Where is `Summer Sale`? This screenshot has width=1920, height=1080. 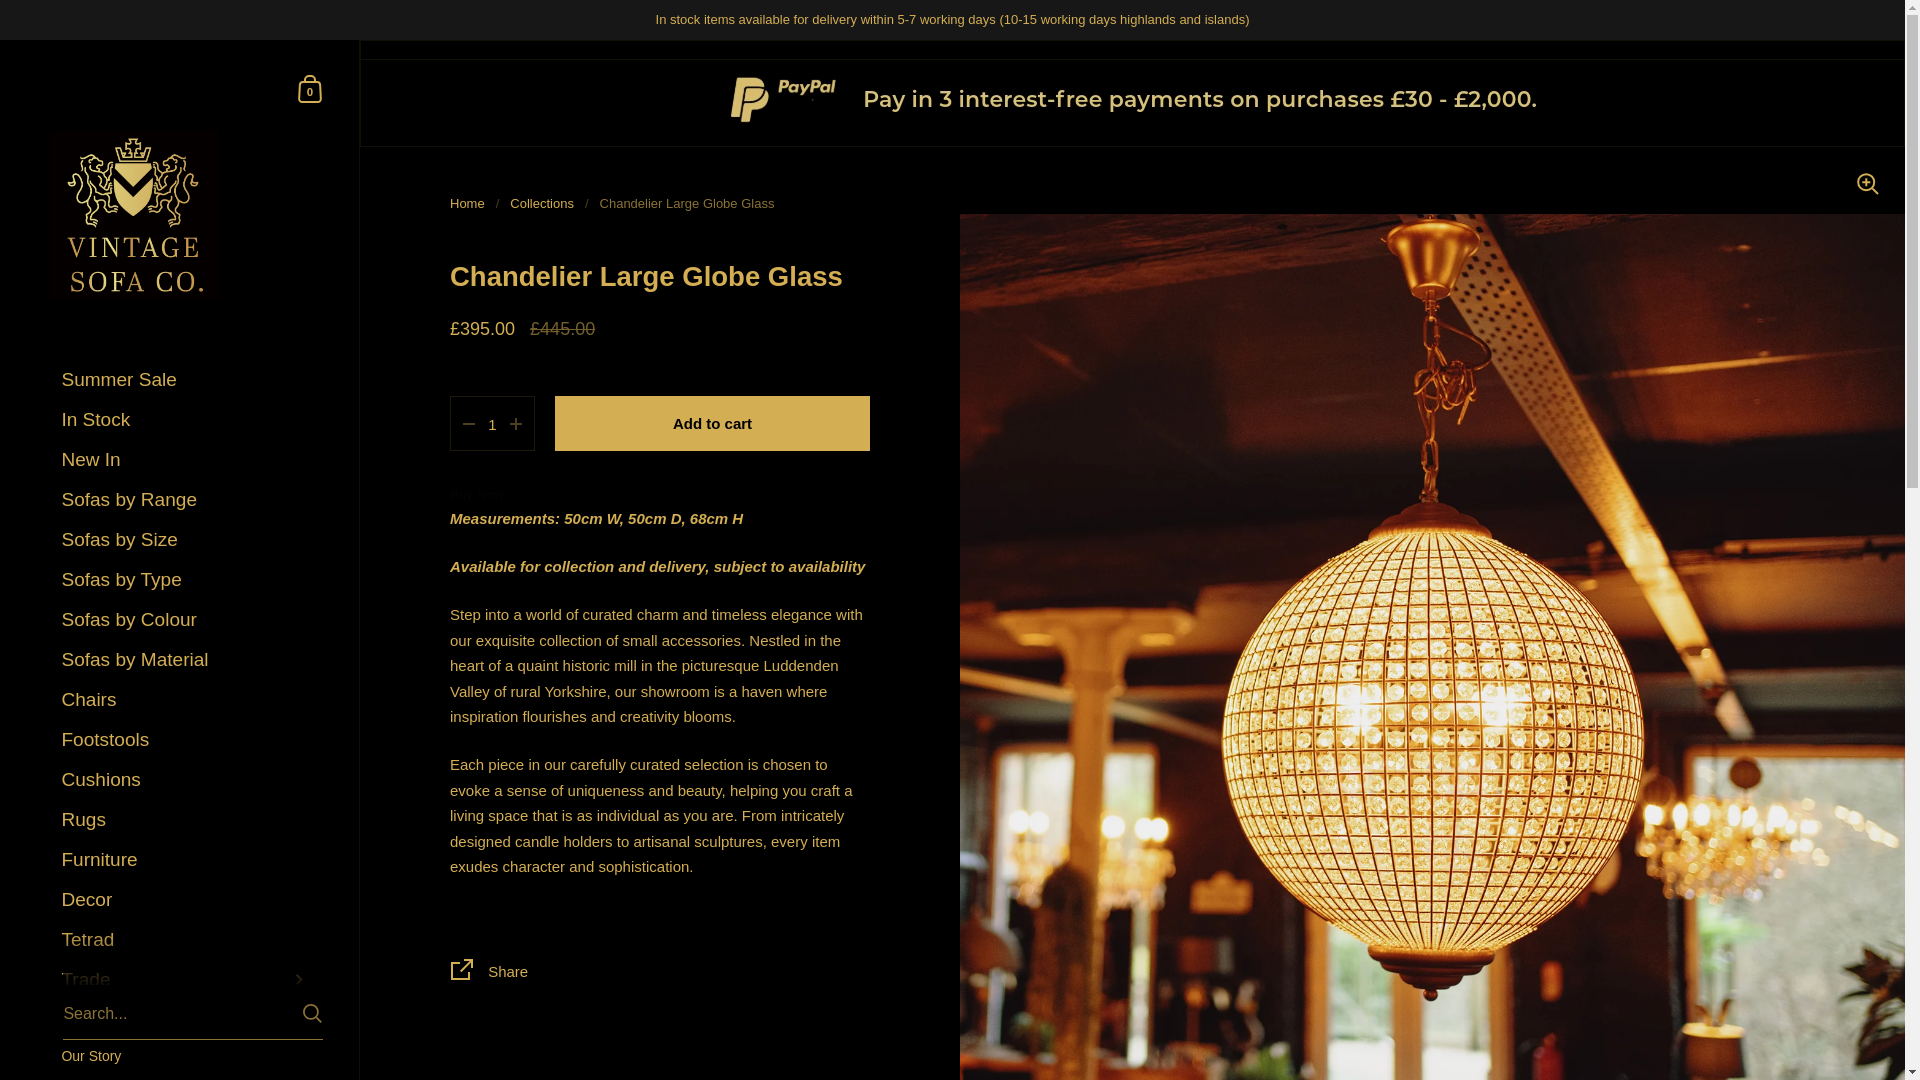 Summer Sale is located at coordinates (186, 980).